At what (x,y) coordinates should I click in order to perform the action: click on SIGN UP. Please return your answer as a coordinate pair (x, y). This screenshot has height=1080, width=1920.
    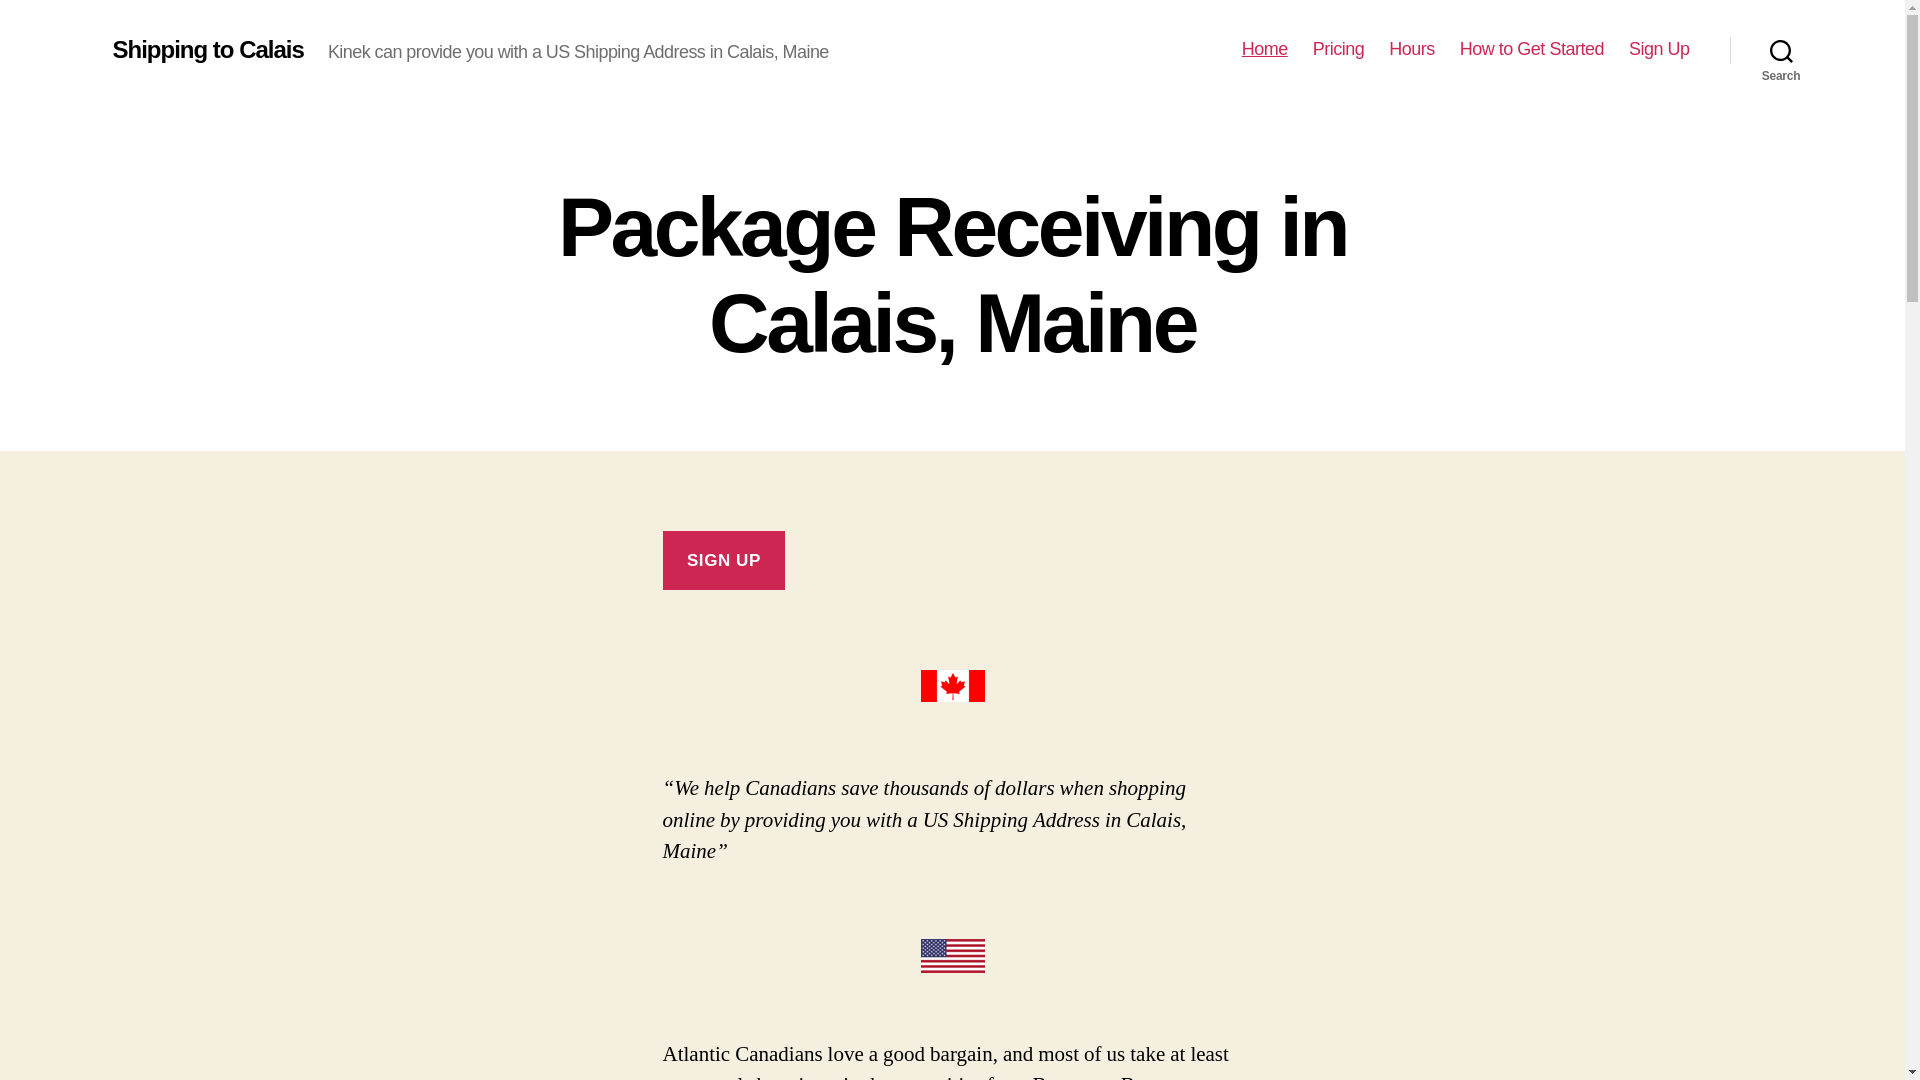
    Looking at the image, I should click on (724, 560).